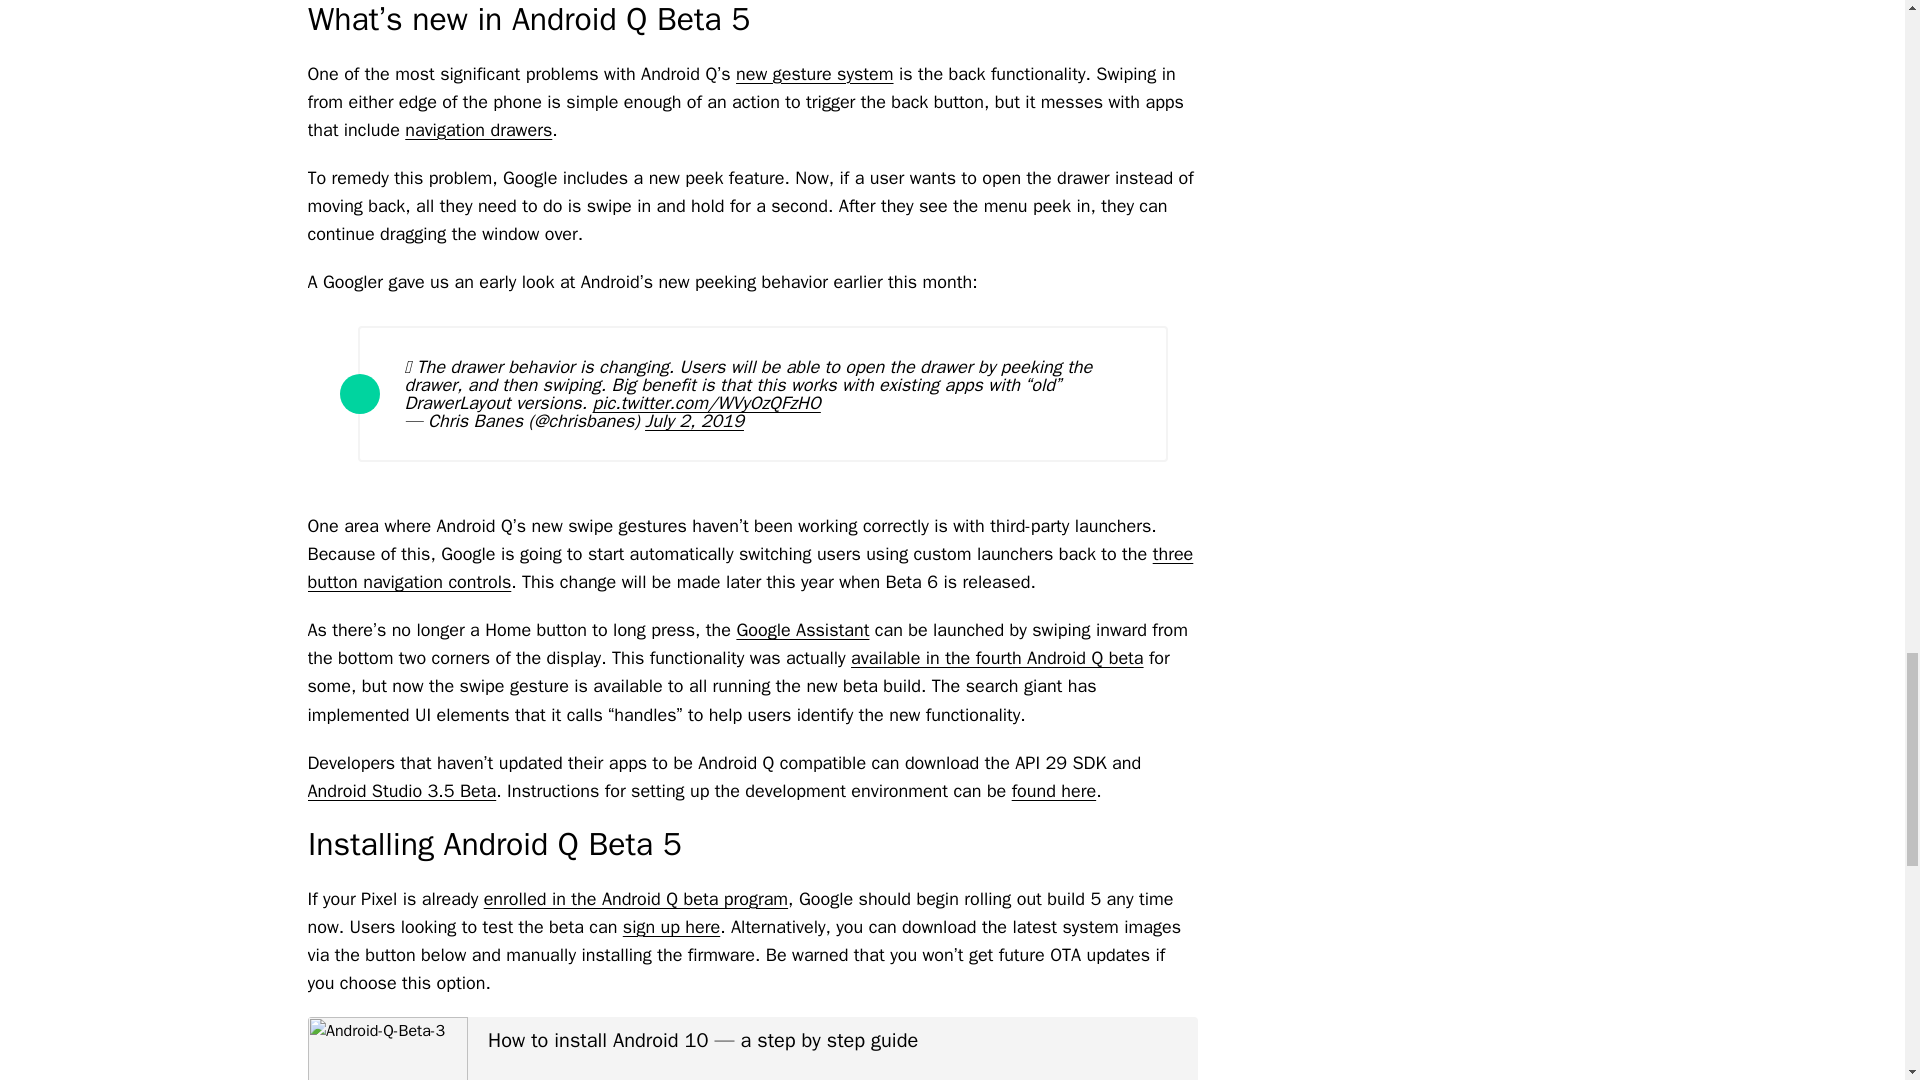  Describe the element at coordinates (478, 130) in the screenshot. I see `navigation drawers` at that location.